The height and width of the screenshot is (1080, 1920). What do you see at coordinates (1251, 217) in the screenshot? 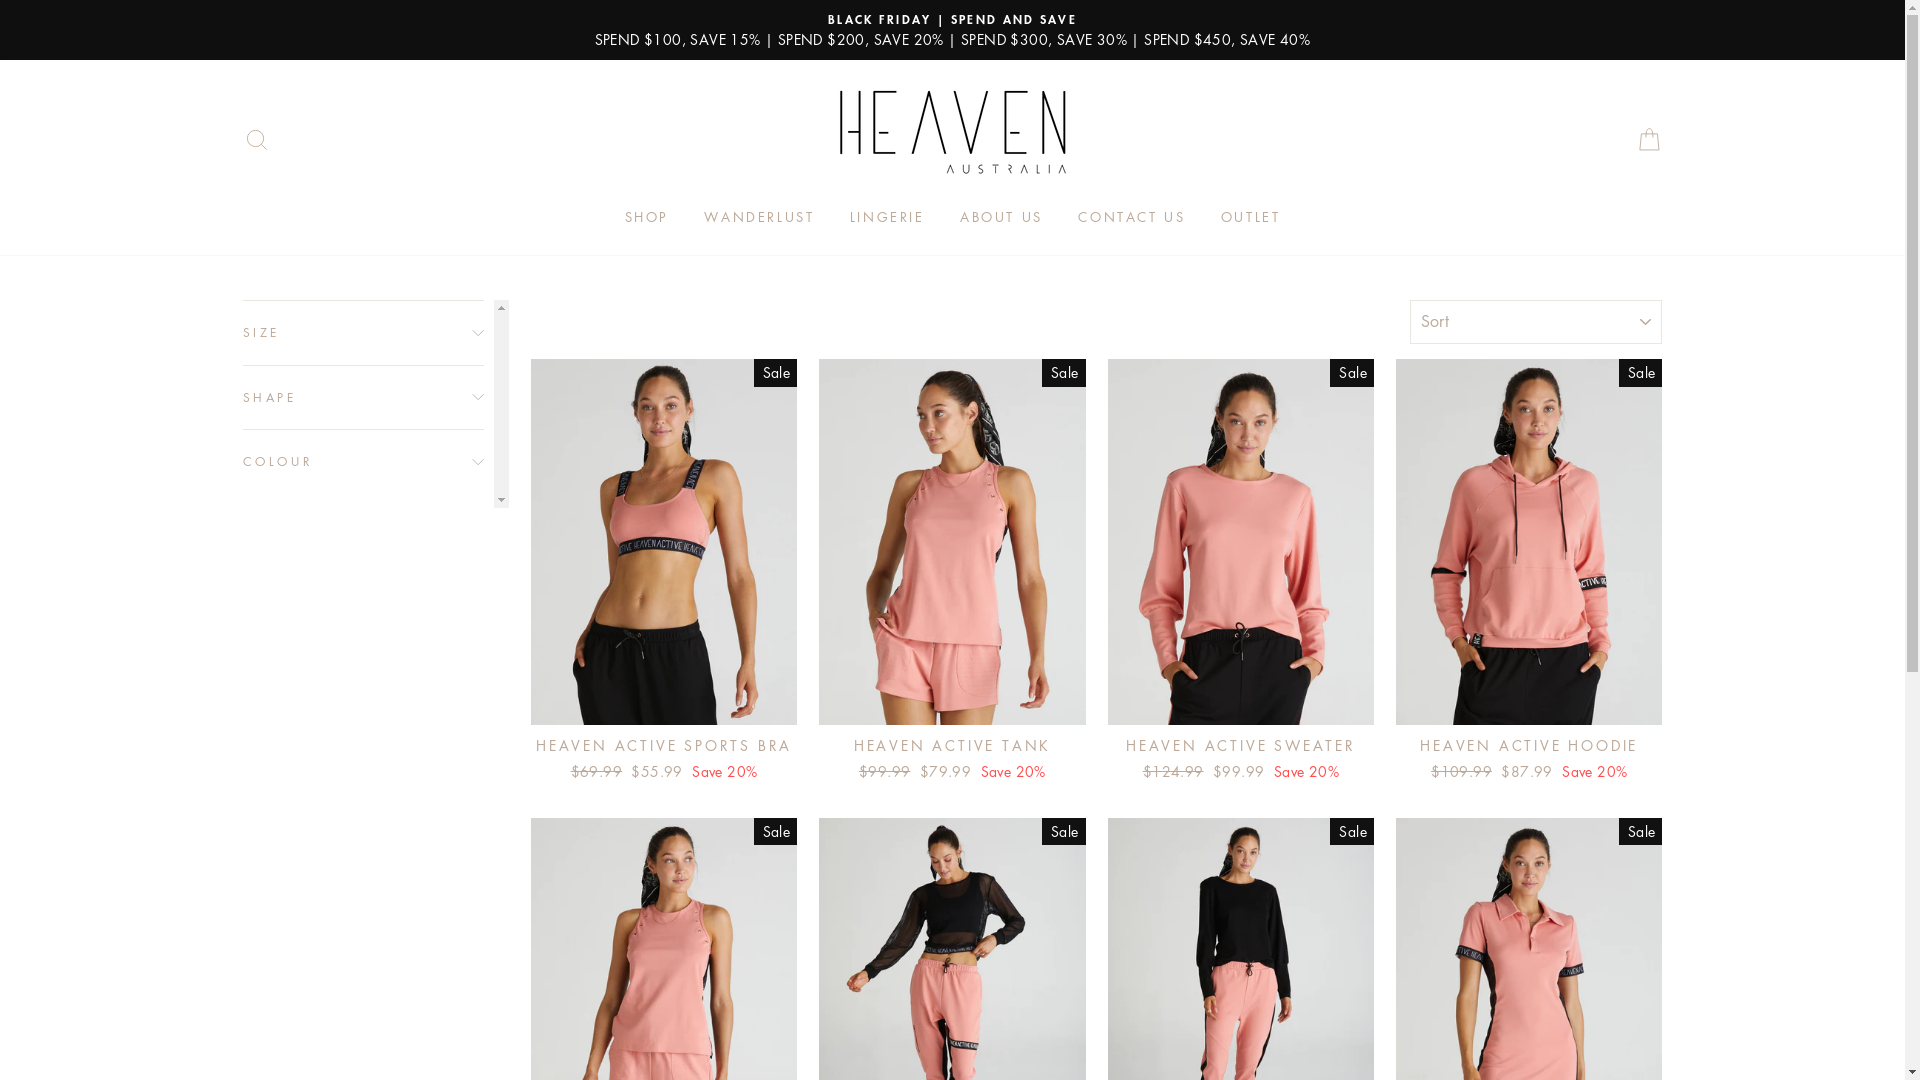
I see `OUTLET` at bounding box center [1251, 217].